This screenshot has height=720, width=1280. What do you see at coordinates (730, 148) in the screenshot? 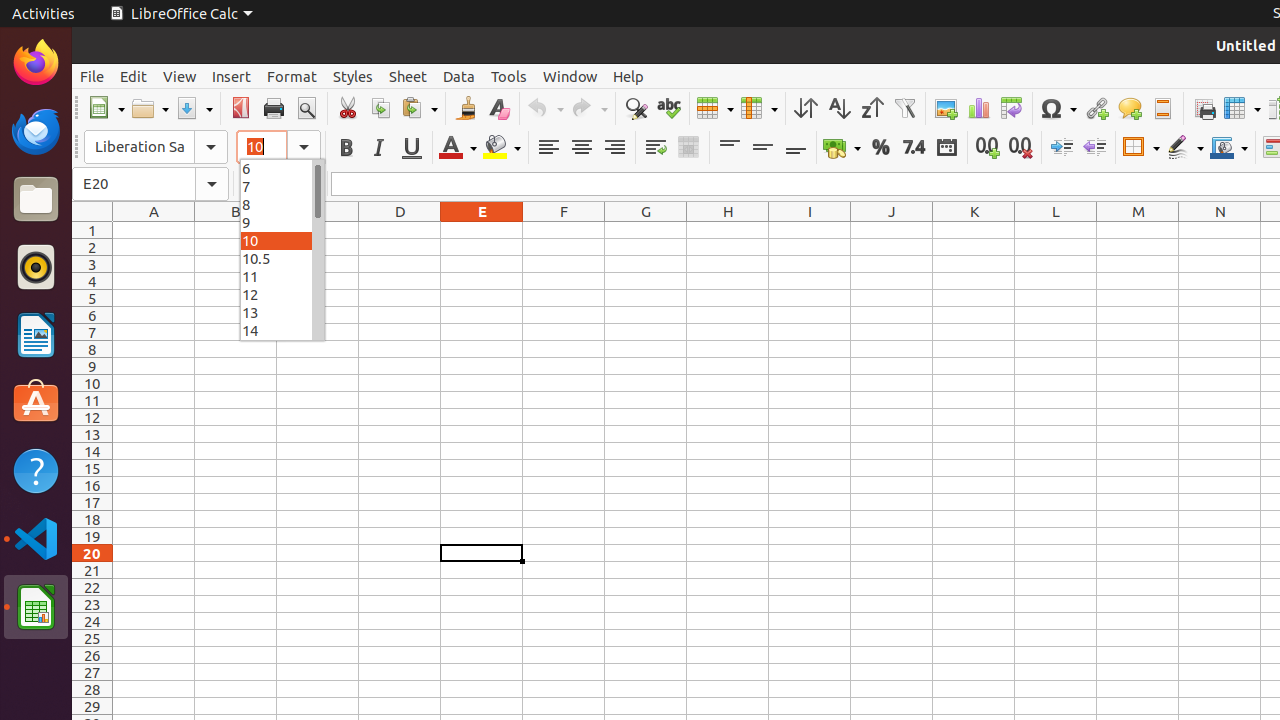
I see `Align Top` at bounding box center [730, 148].